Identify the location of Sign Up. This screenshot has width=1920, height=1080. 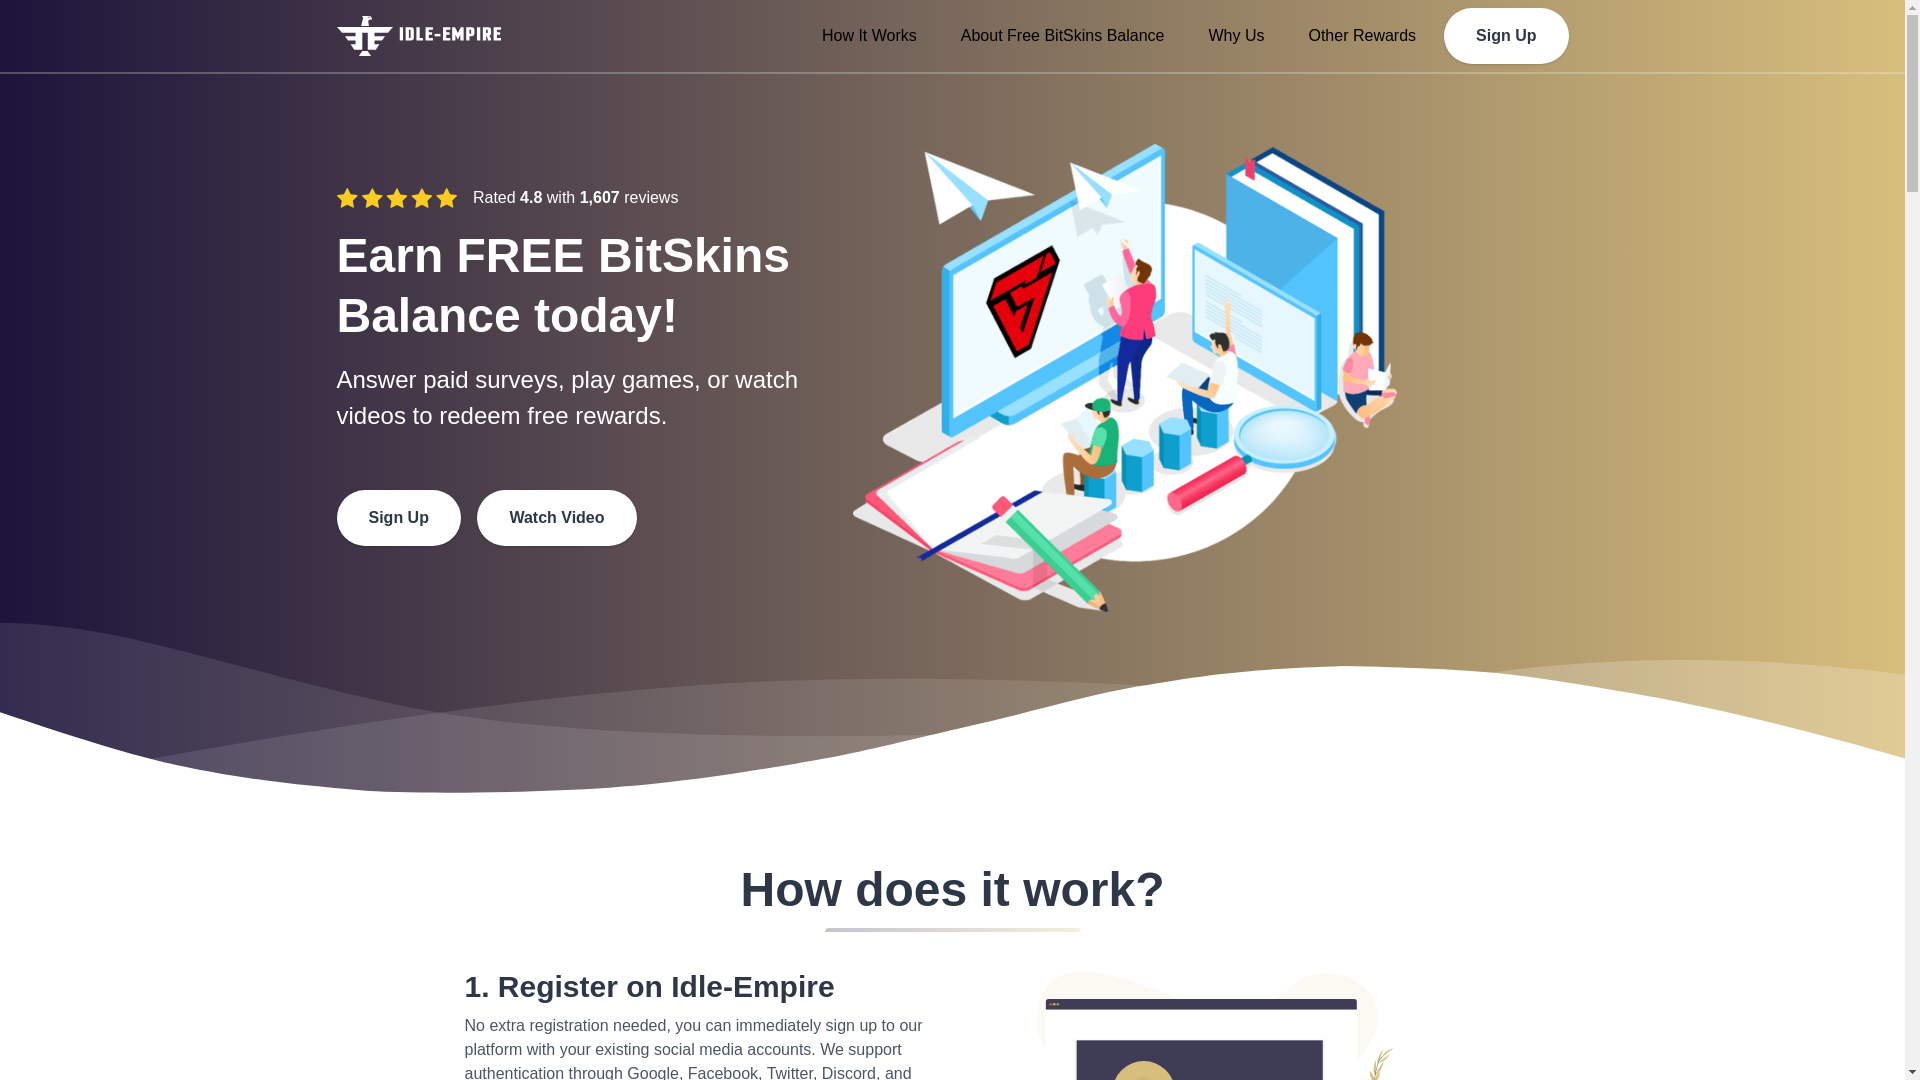
(1506, 35).